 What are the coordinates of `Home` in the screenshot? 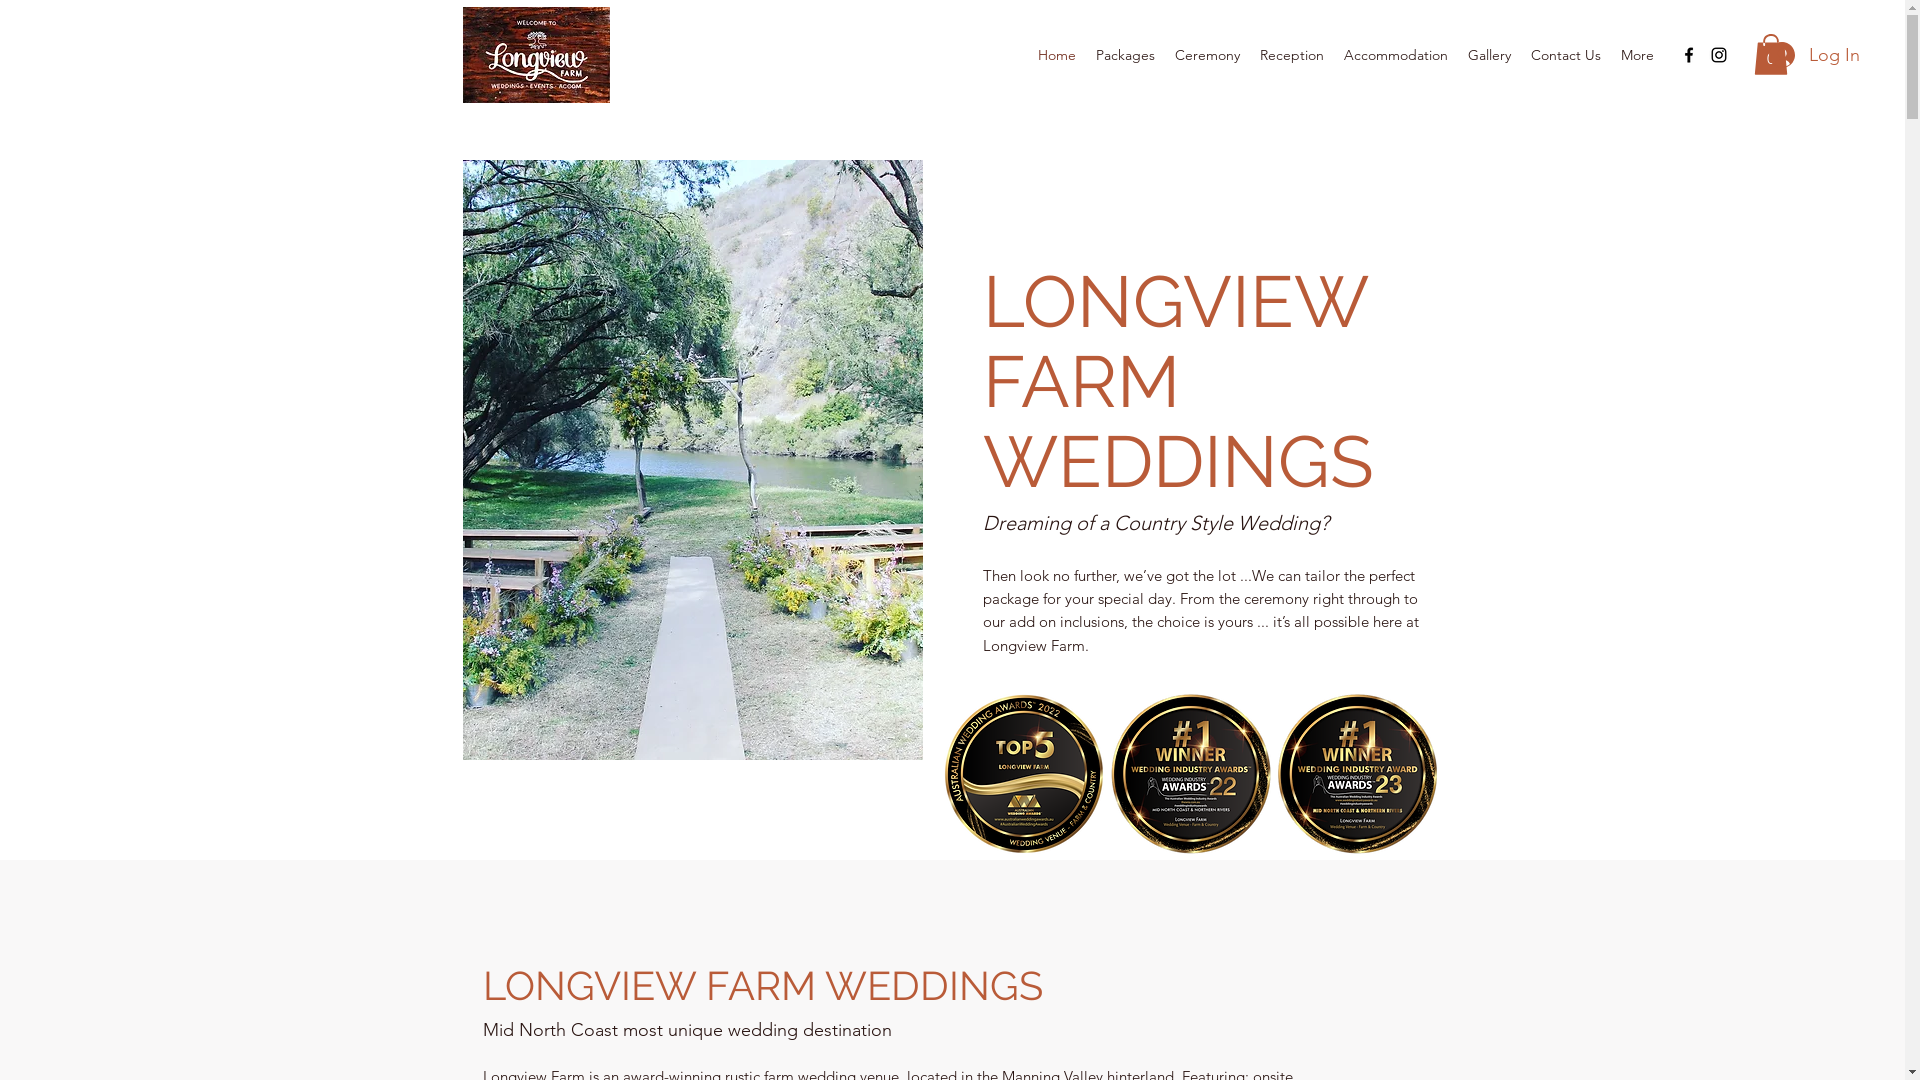 It's located at (1057, 55).